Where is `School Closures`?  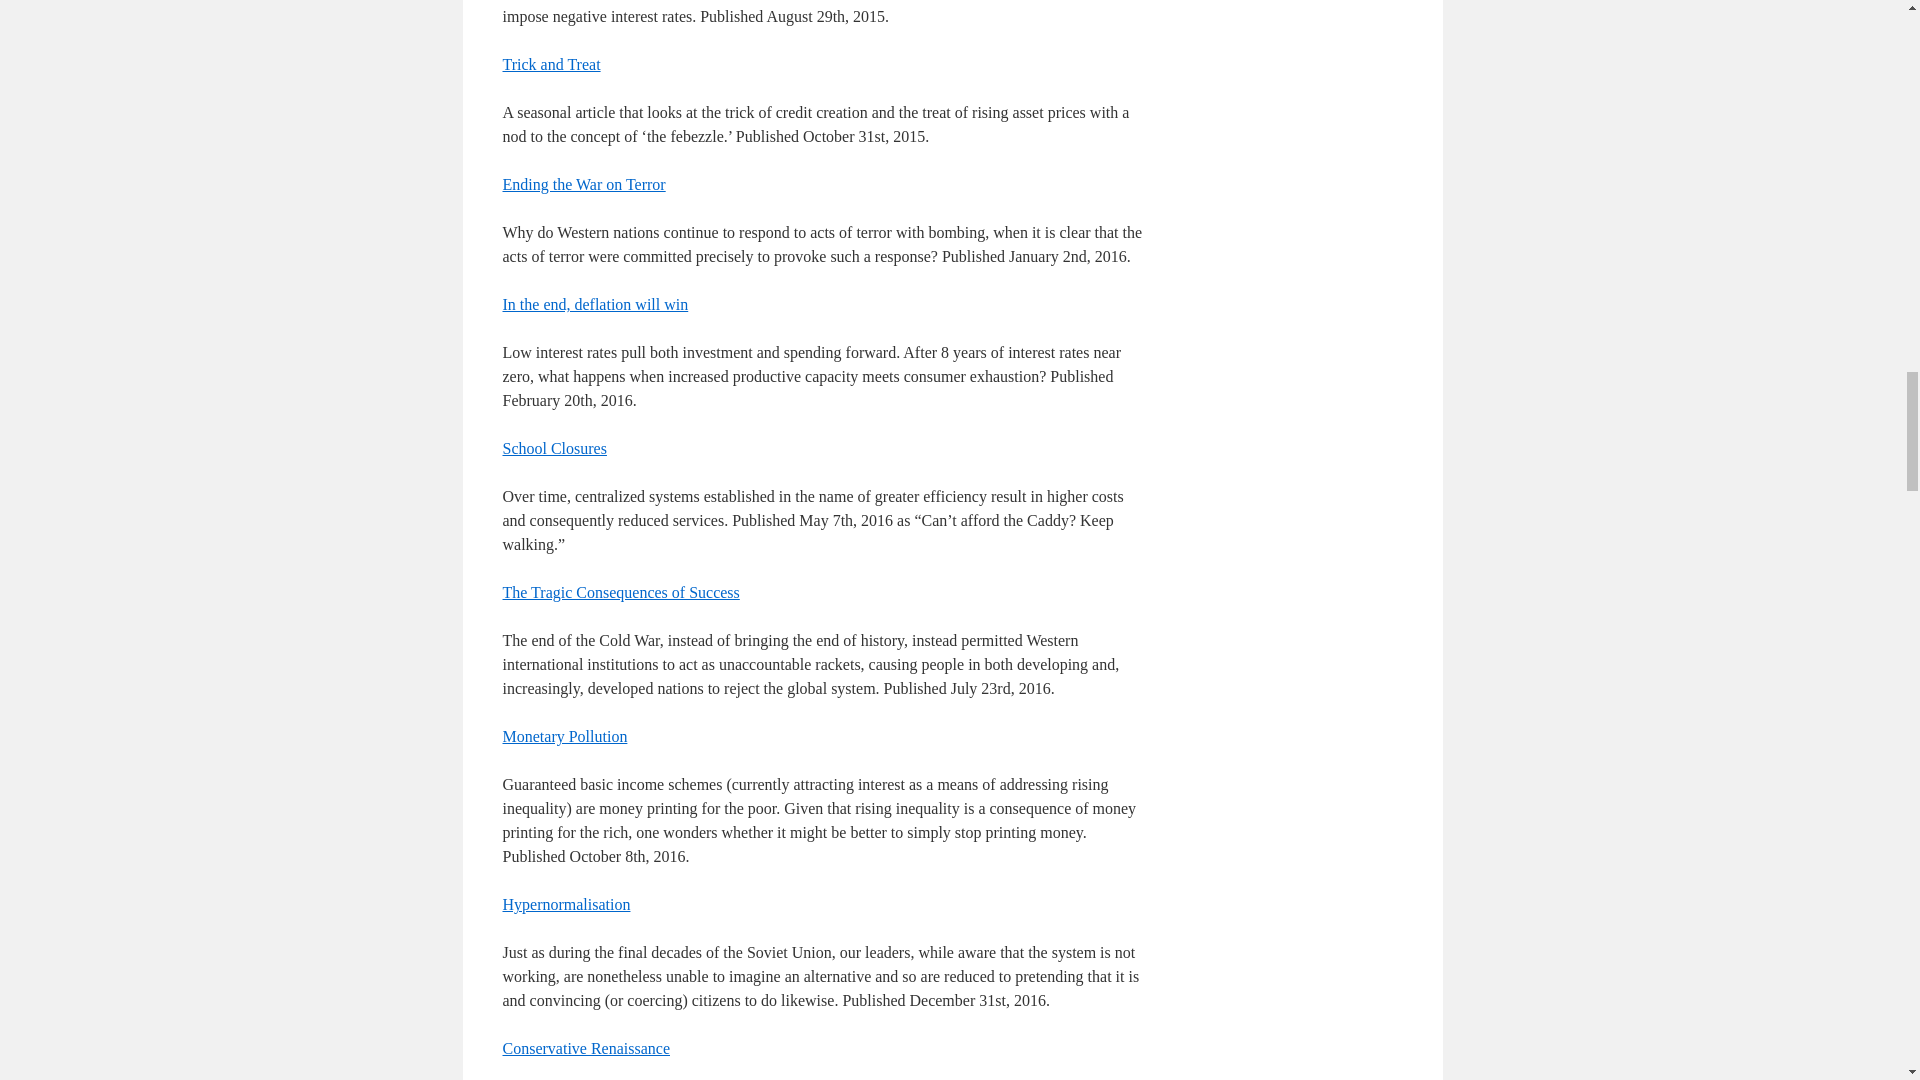
School Closures is located at coordinates (554, 448).